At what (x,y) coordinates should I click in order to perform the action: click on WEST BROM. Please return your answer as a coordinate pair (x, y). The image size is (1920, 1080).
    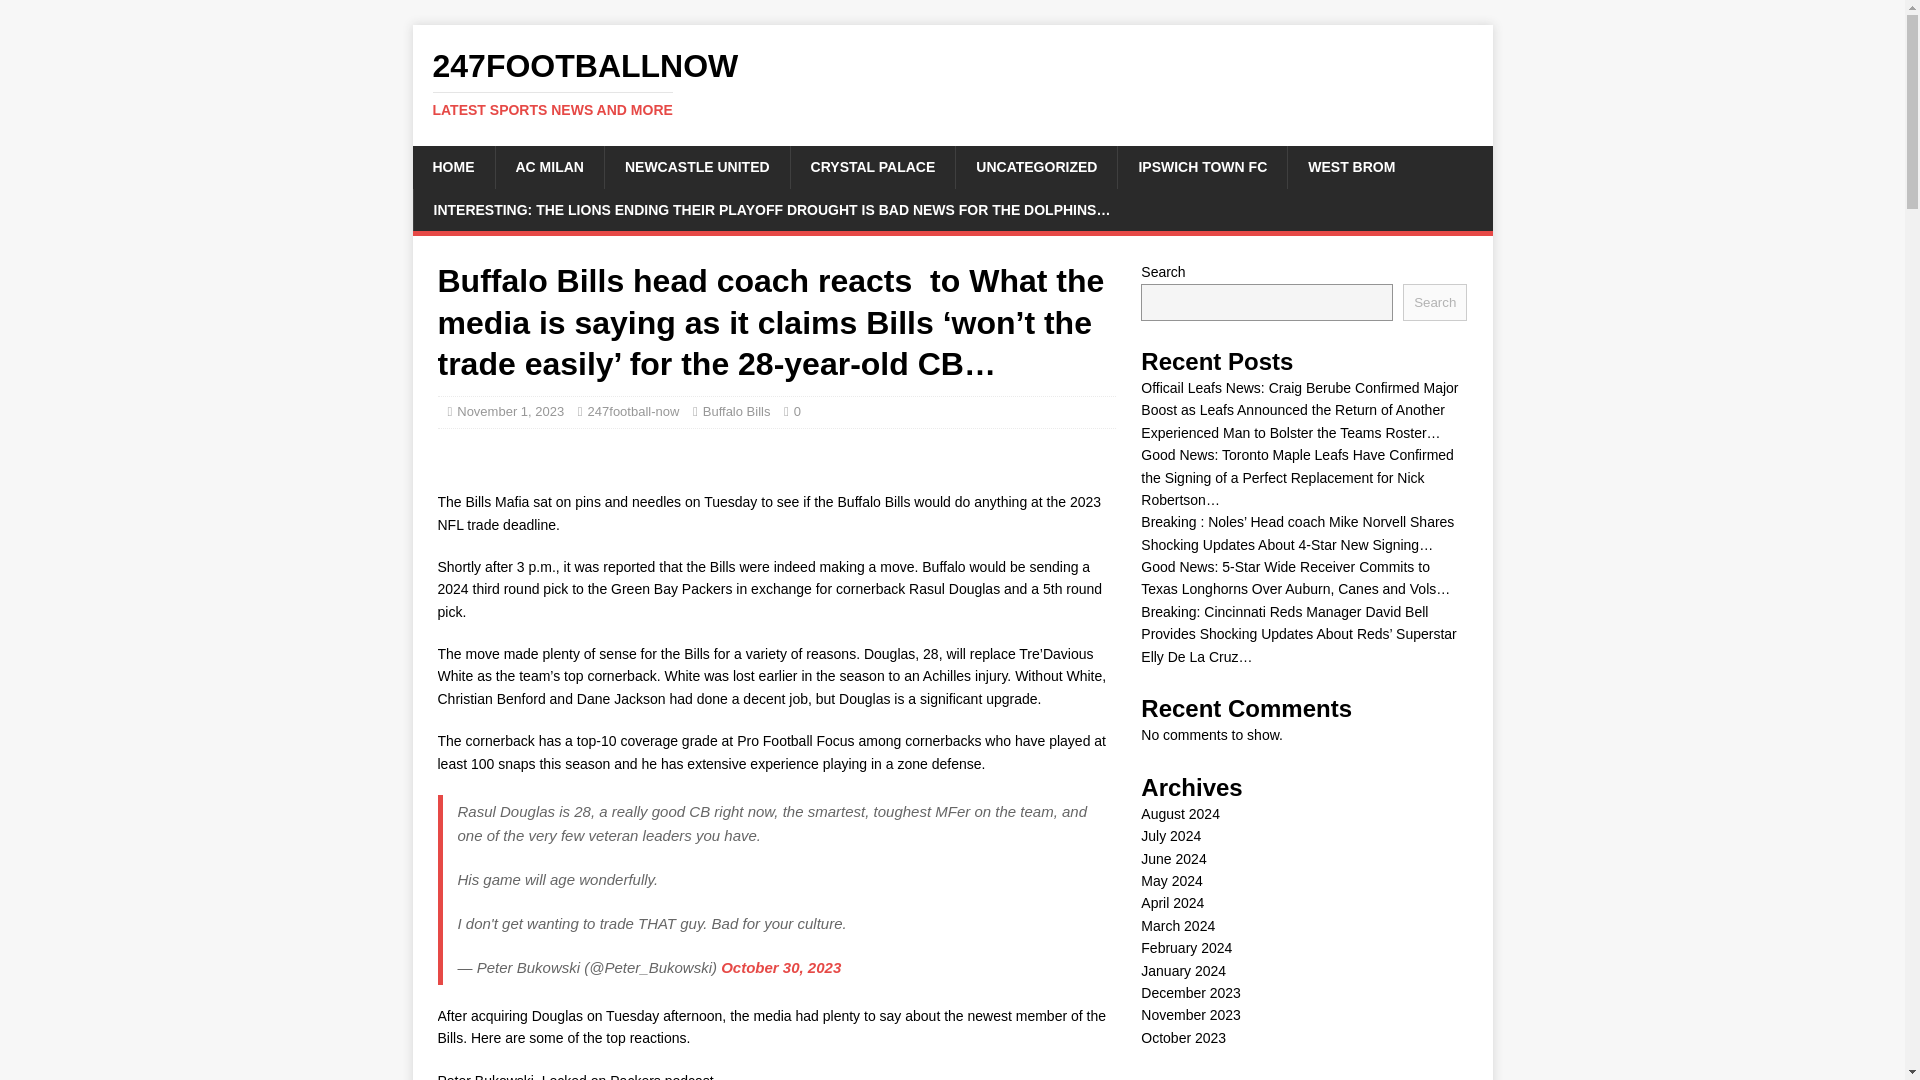
    Looking at the image, I should click on (1350, 166).